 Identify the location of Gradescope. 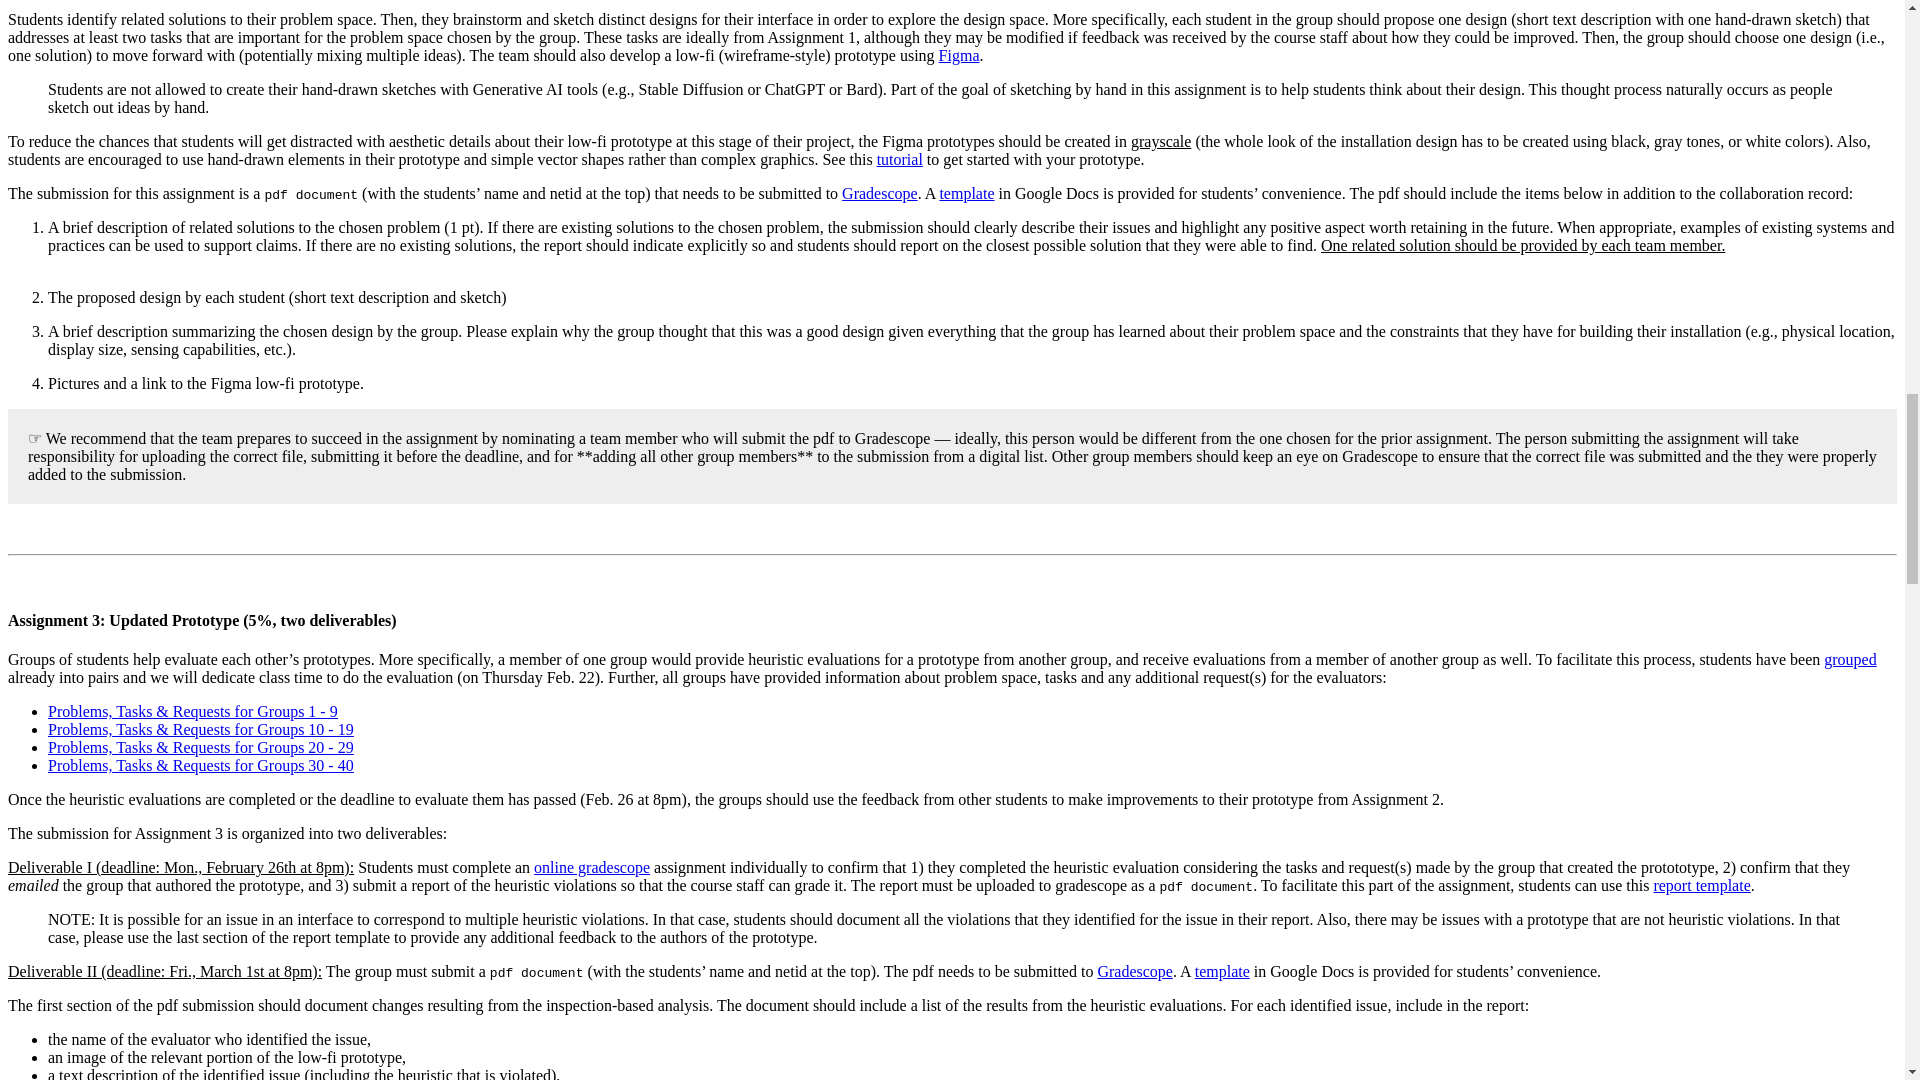
(880, 192).